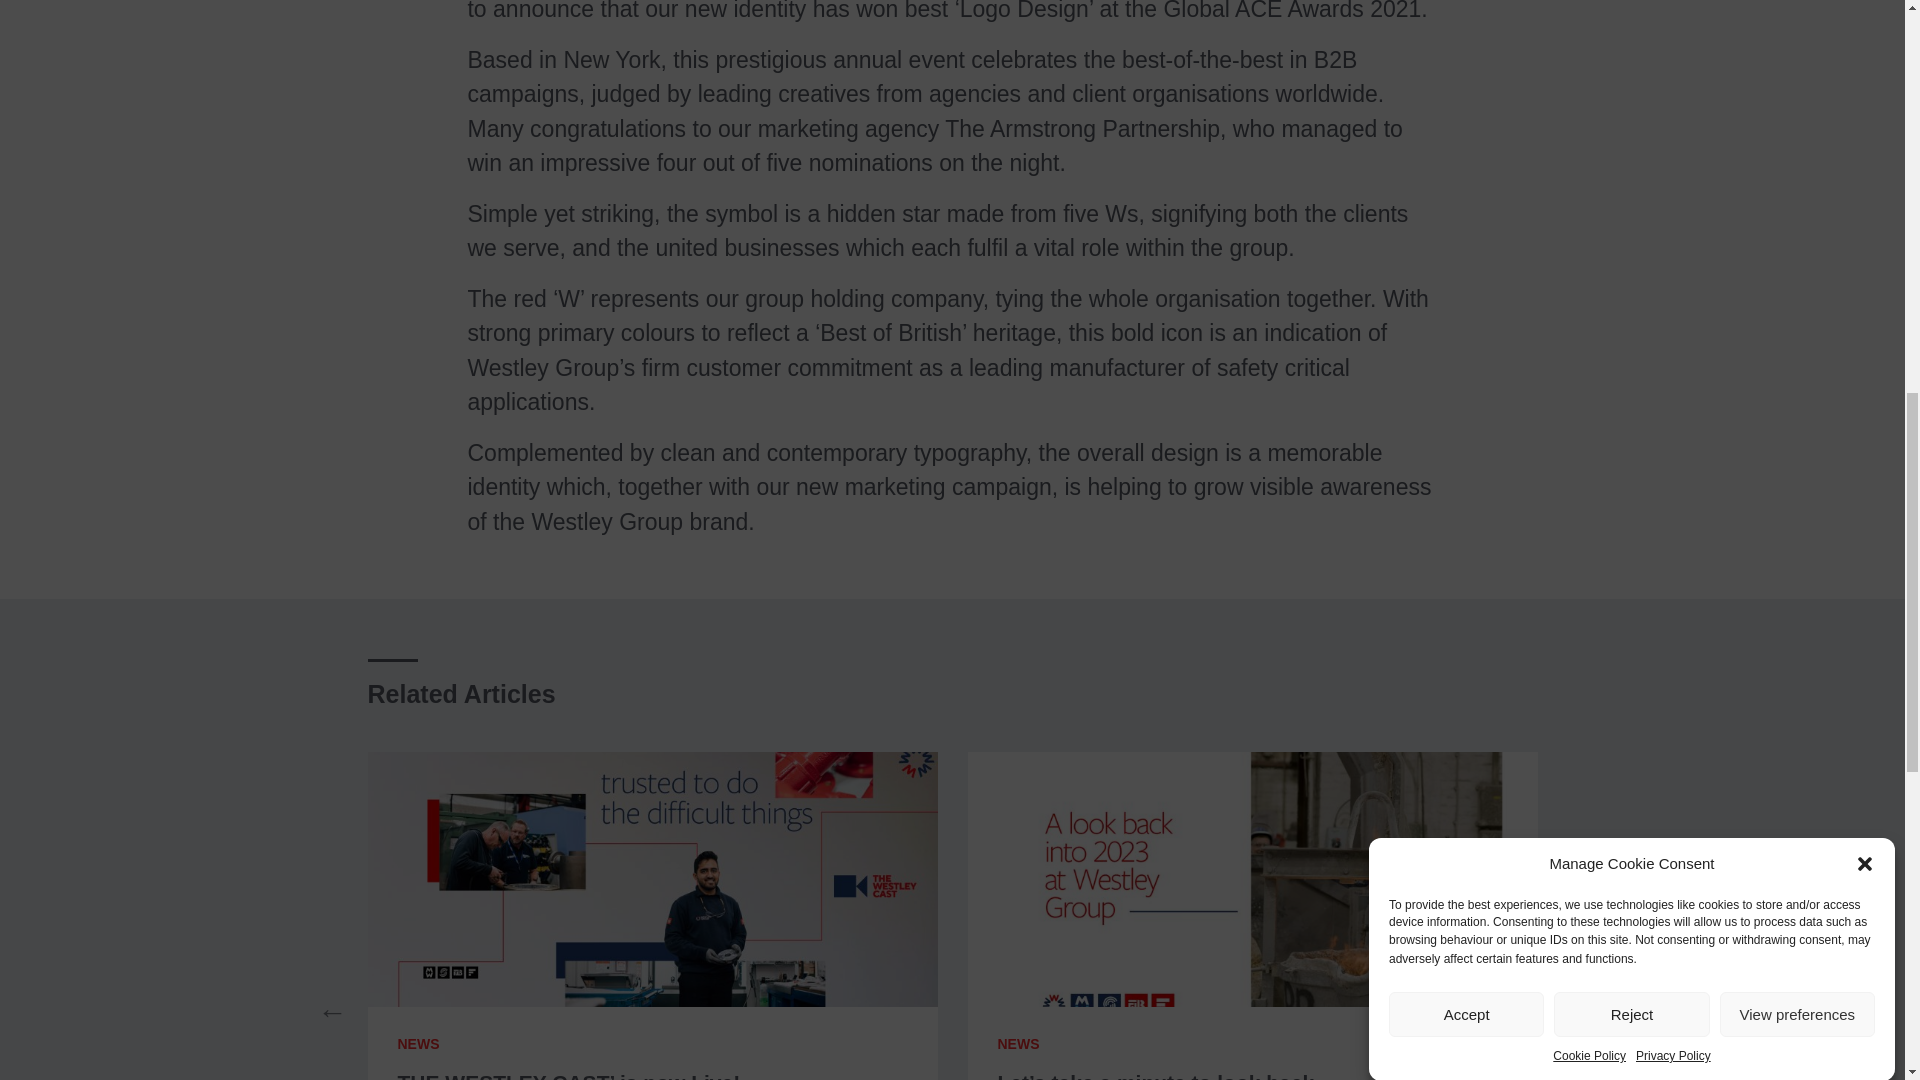 This screenshot has height=1080, width=1920. What do you see at coordinates (1630, 254) in the screenshot?
I see `Reject` at bounding box center [1630, 254].